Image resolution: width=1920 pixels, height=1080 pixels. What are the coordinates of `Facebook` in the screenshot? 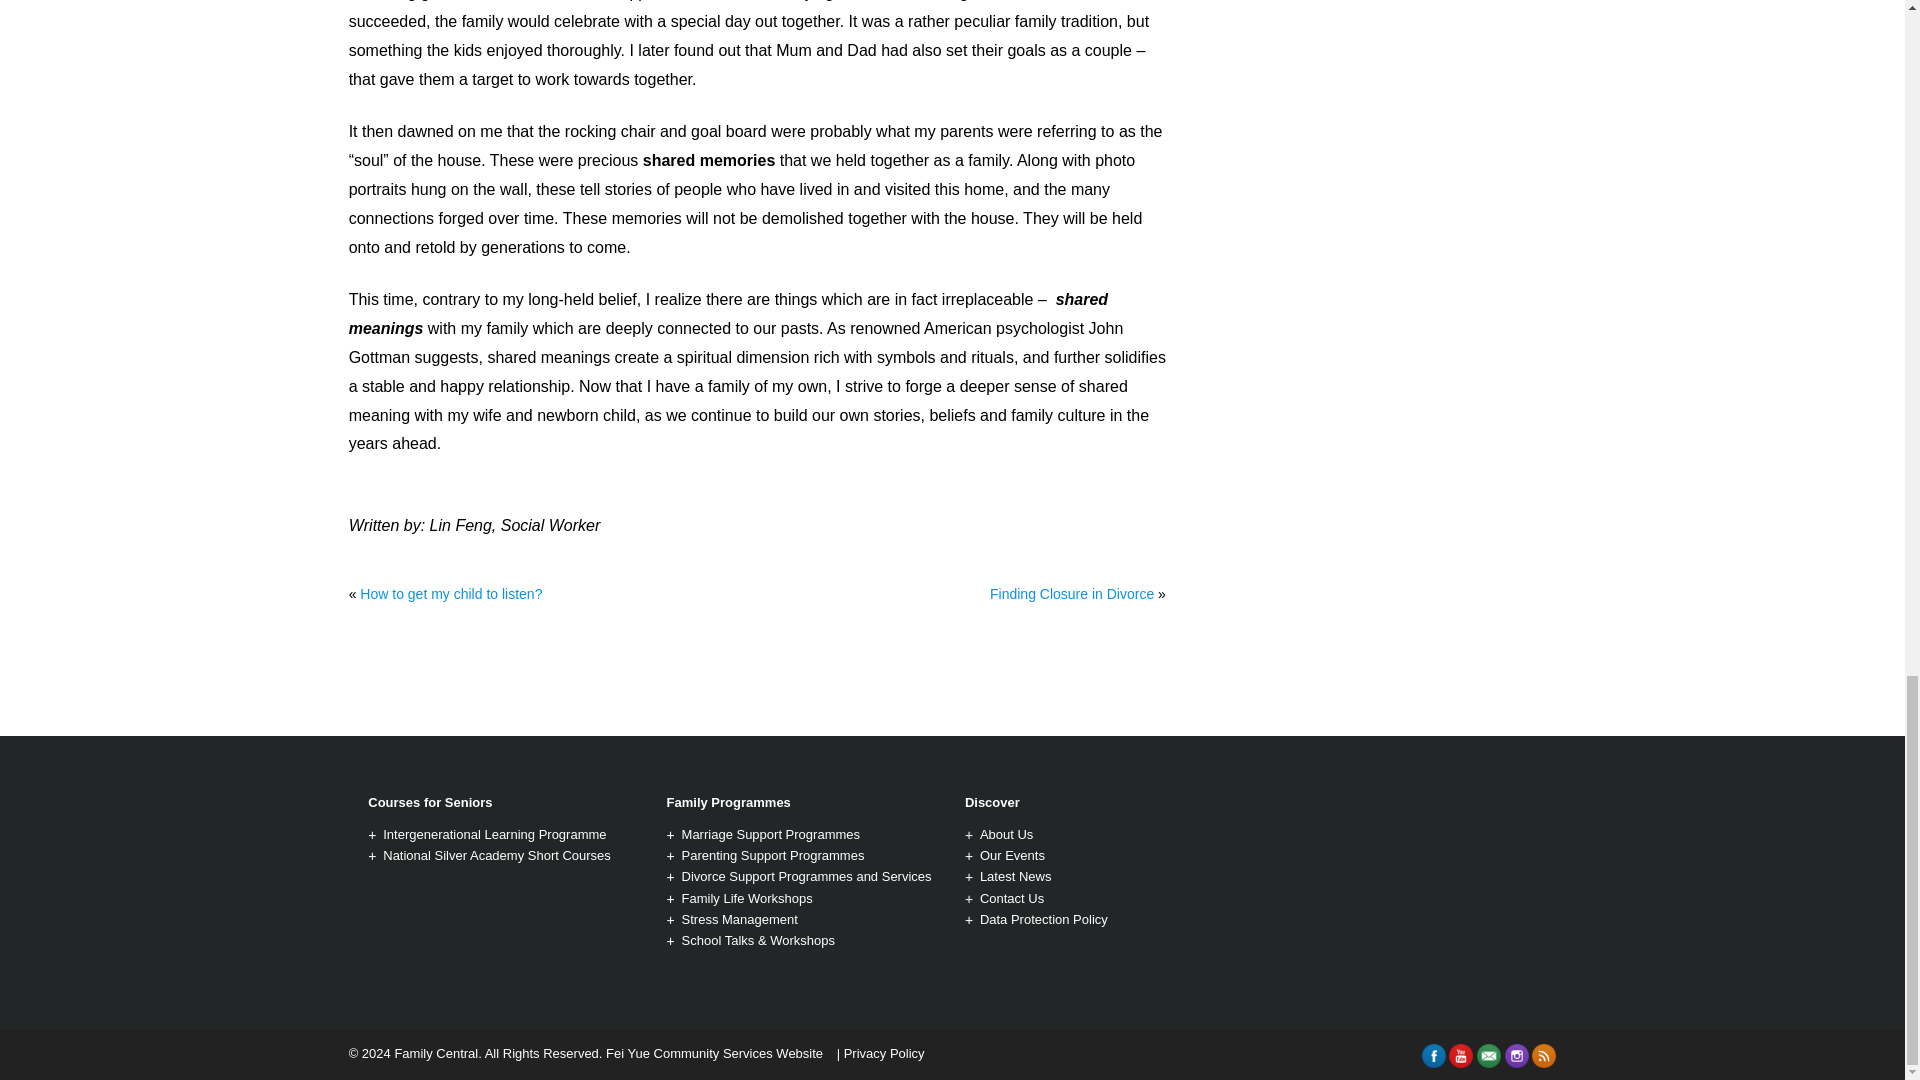 It's located at (1434, 1056).